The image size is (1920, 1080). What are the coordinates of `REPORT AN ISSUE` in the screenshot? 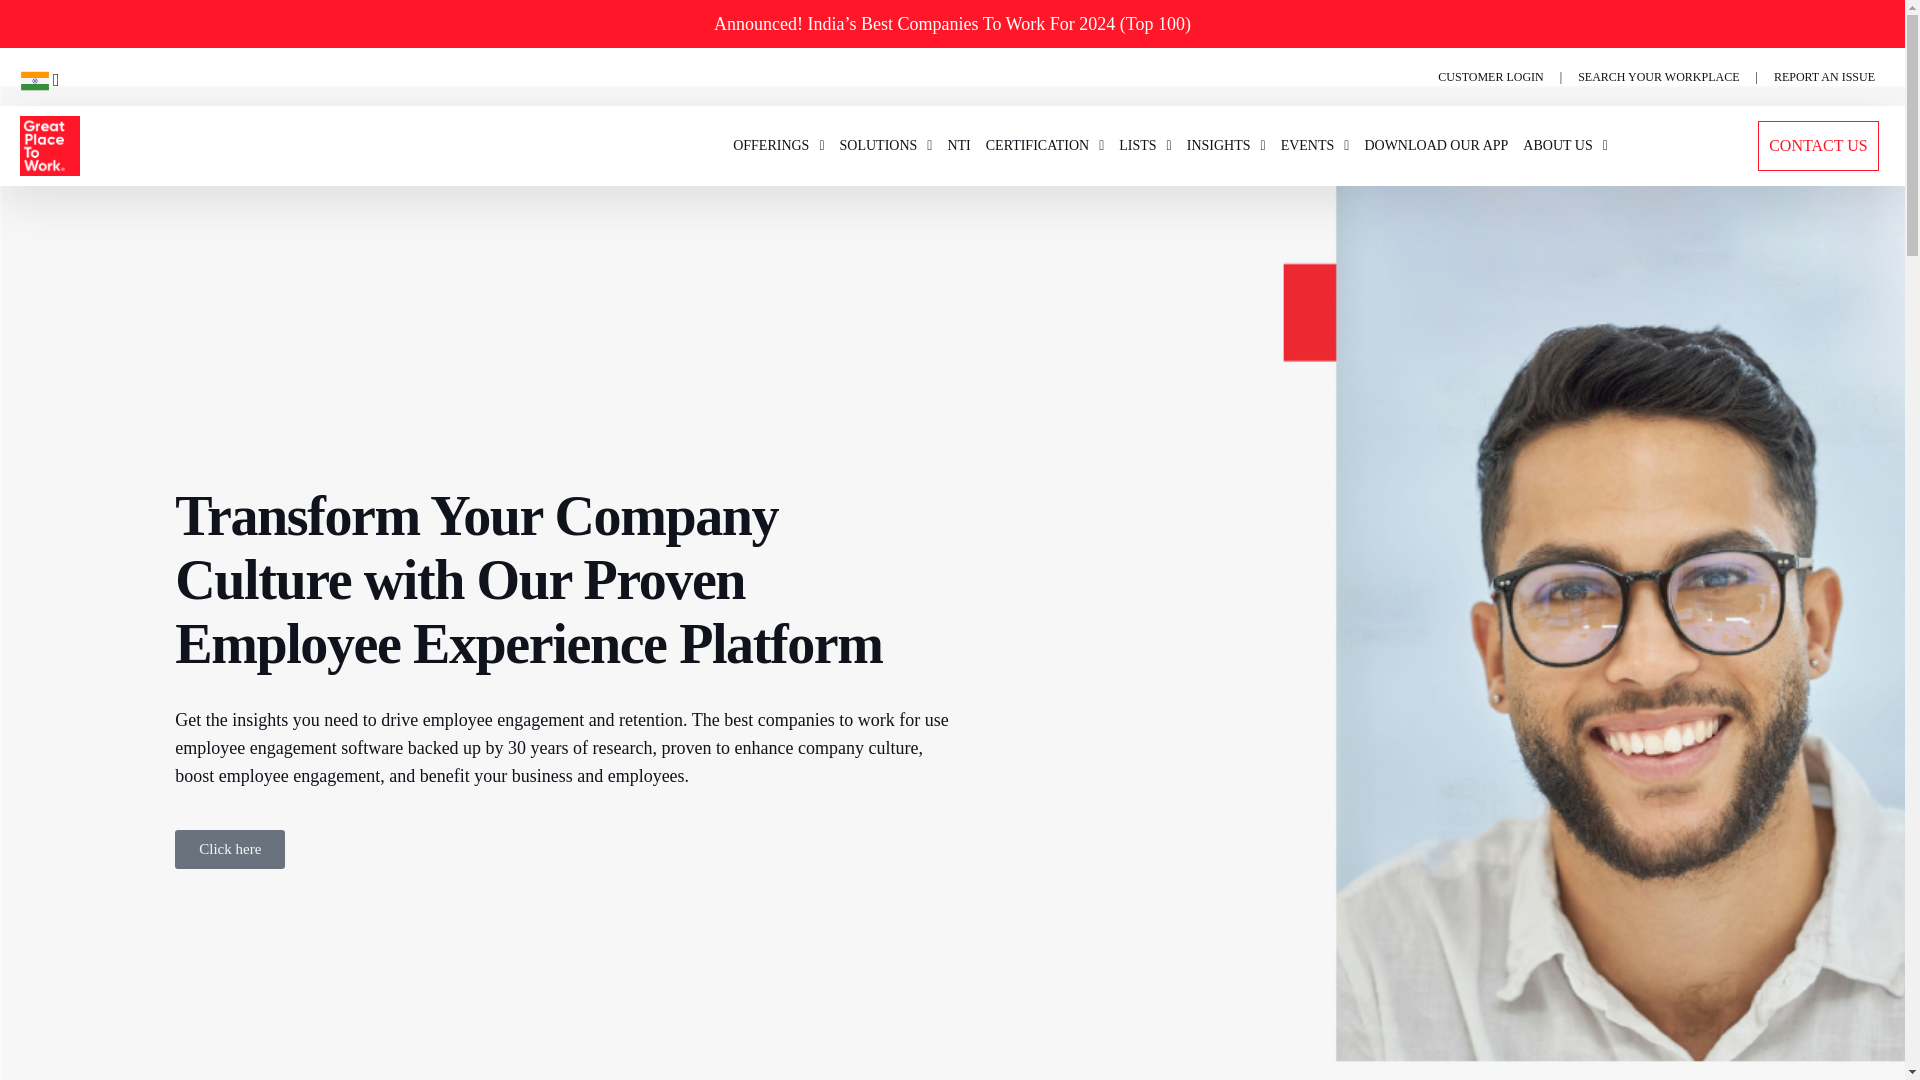 It's located at (1824, 76).